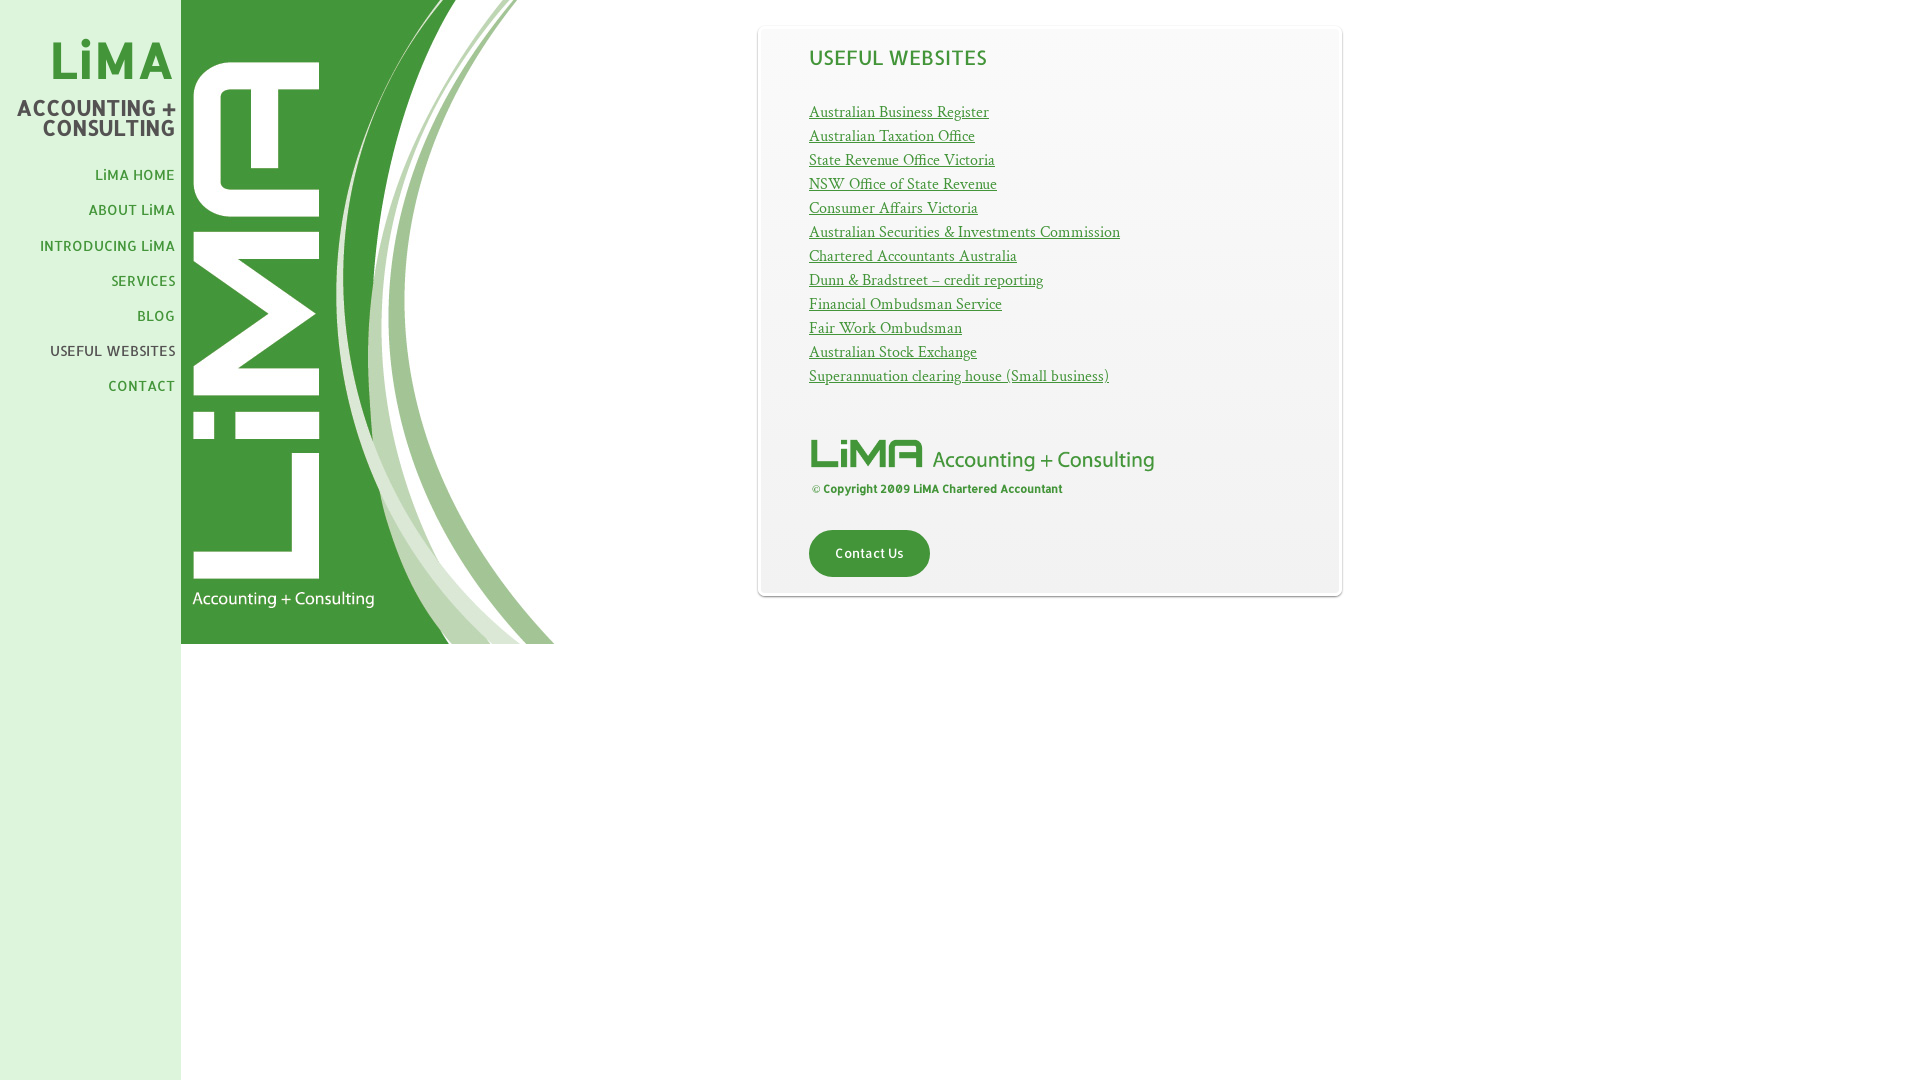 The image size is (1920, 1080). What do you see at coordinates (899, 112) in the screenshot?
I see `Australian Business Register` at bounding box center [899, 112].